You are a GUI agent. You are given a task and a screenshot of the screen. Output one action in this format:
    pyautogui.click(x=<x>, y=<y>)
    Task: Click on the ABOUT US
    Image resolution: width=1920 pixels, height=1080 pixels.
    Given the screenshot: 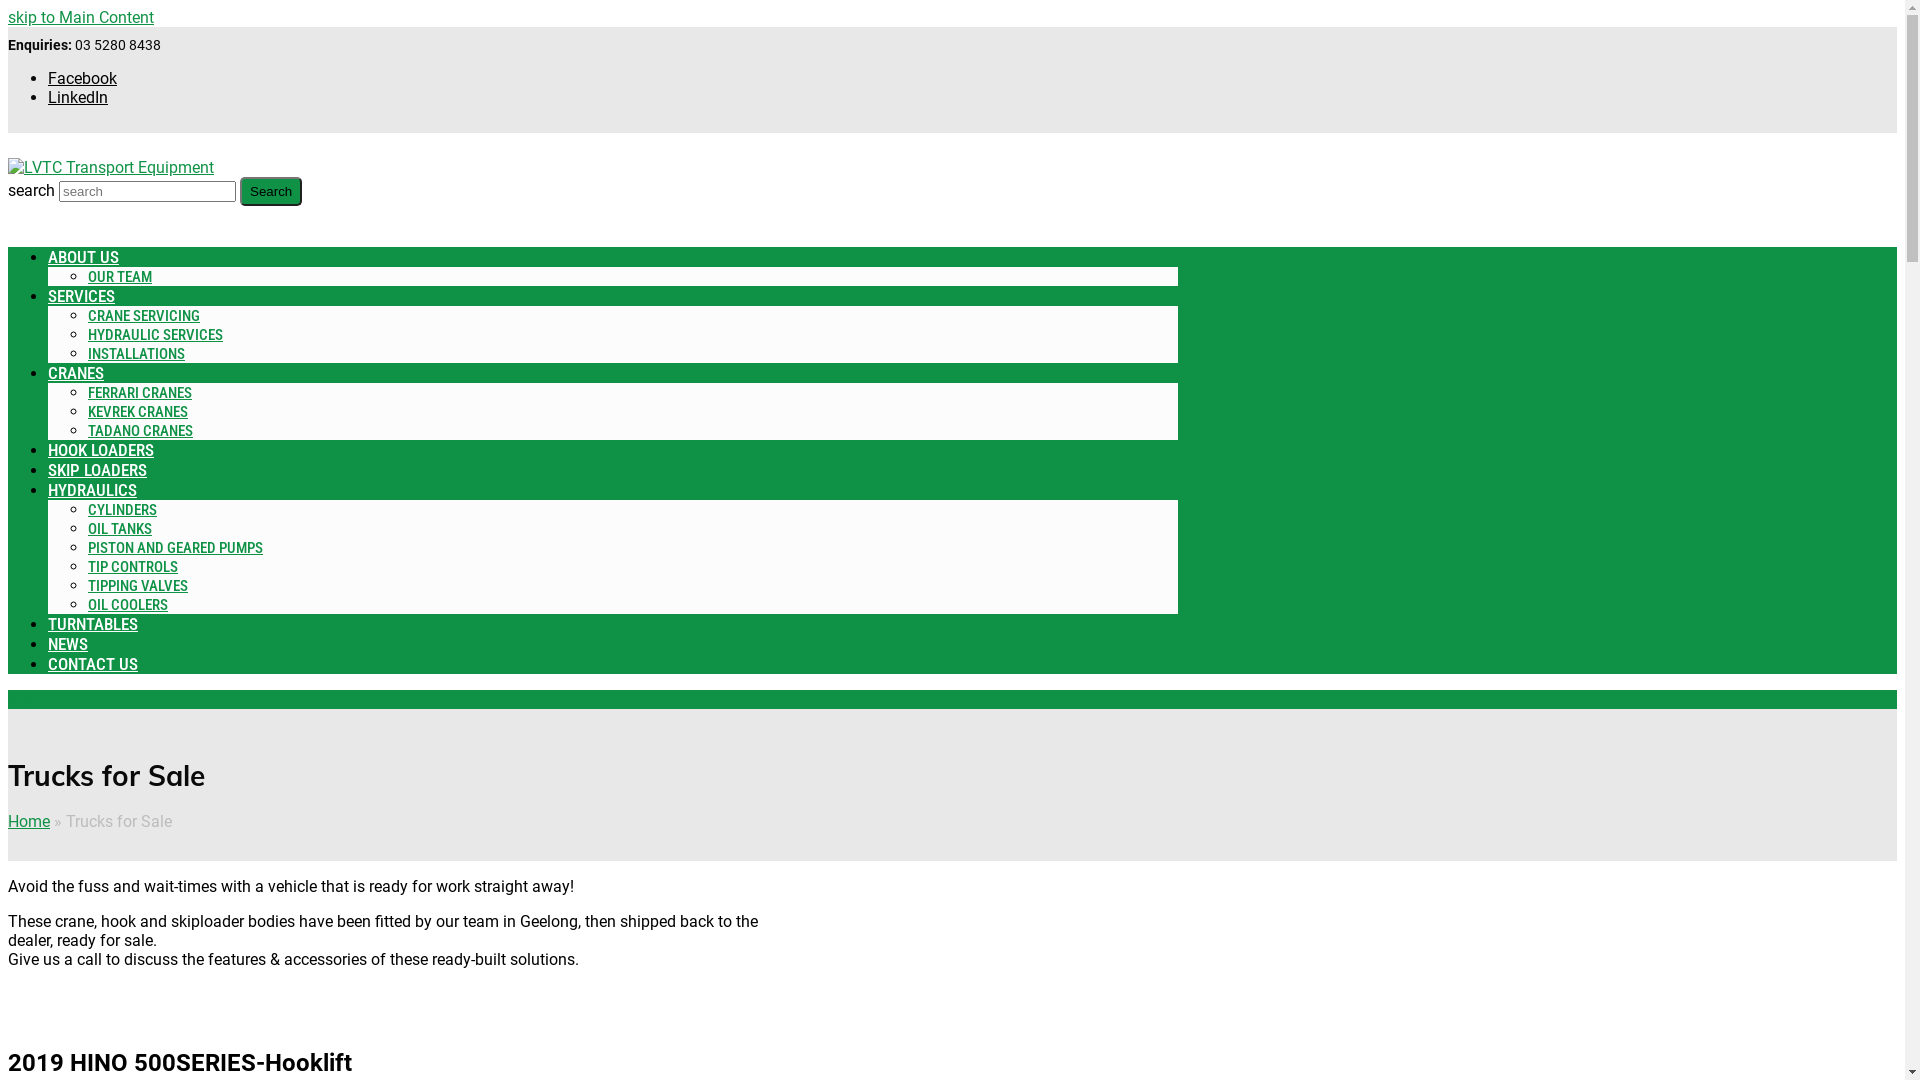 What is the action you would take?
    pyautogui.click(x=84, y=258)
    